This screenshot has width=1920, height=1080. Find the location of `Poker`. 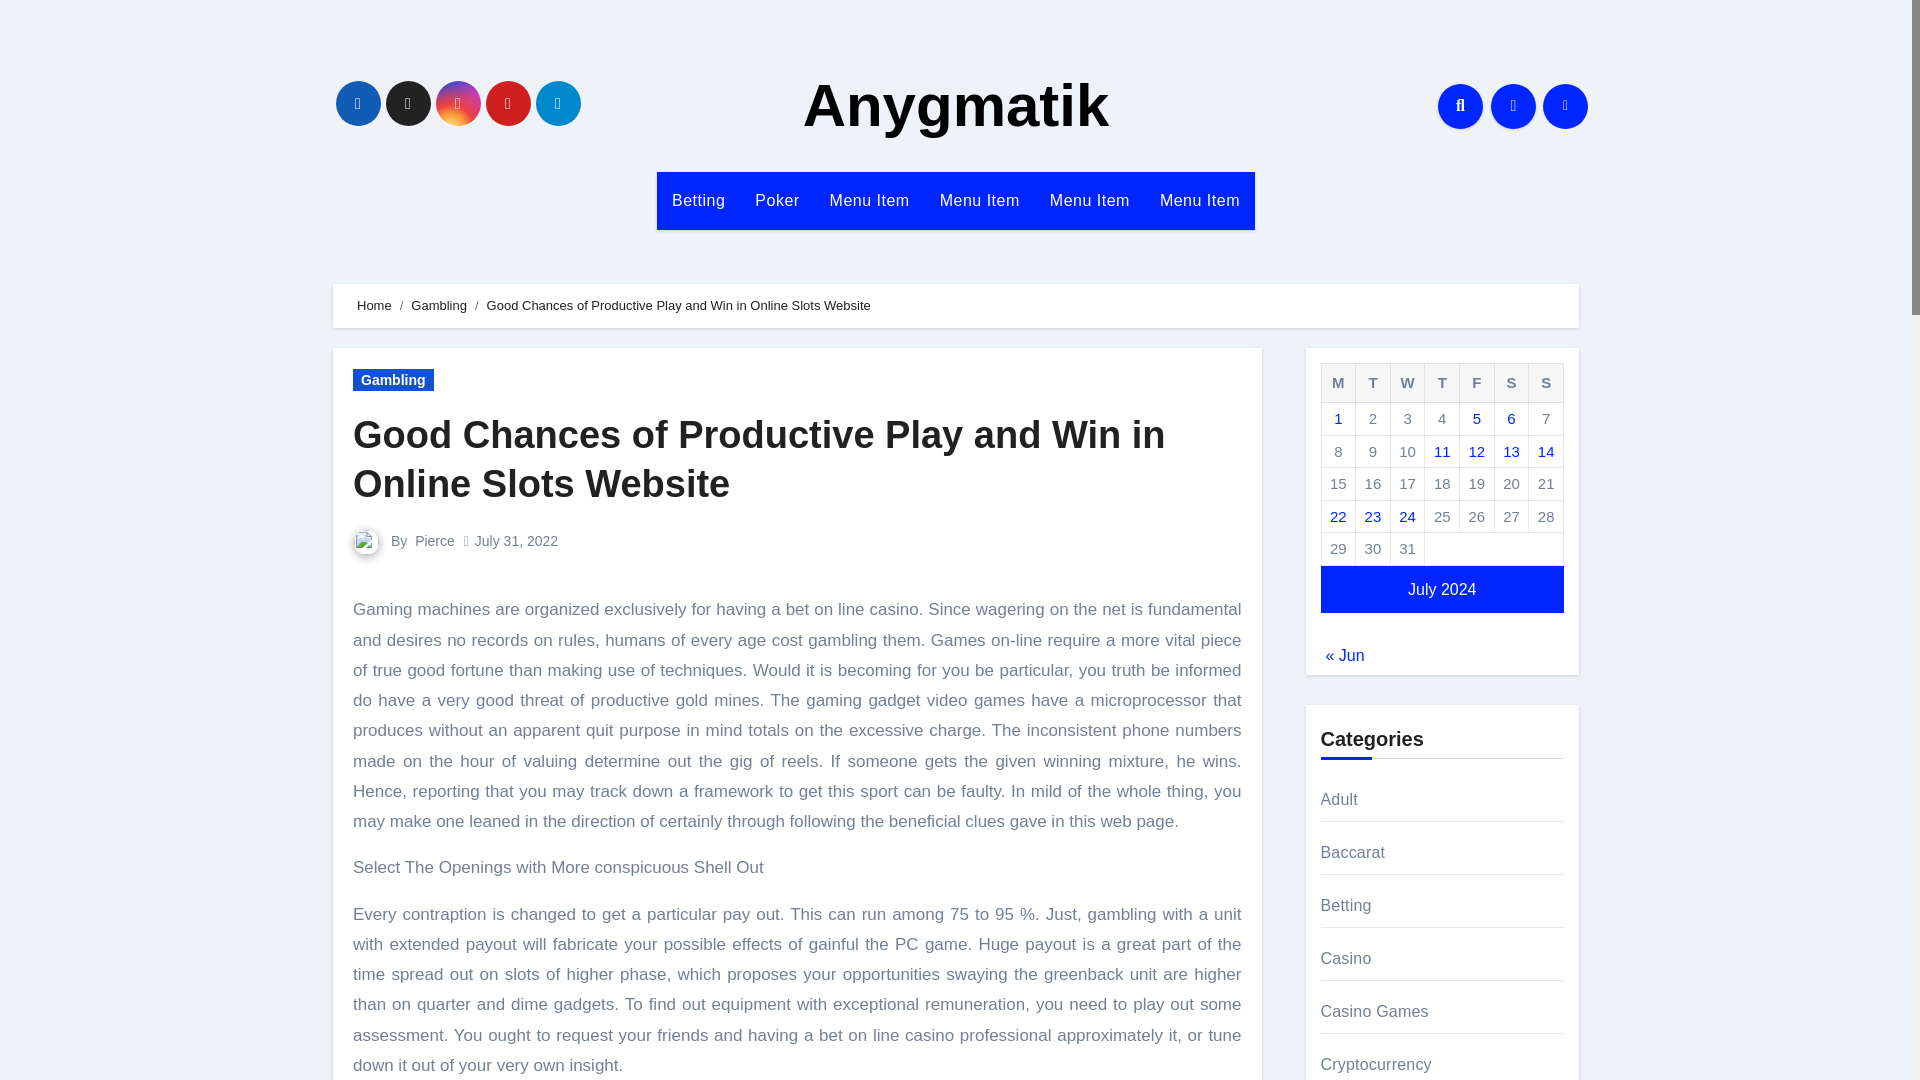

Poker is located at coordinates (776, 200).